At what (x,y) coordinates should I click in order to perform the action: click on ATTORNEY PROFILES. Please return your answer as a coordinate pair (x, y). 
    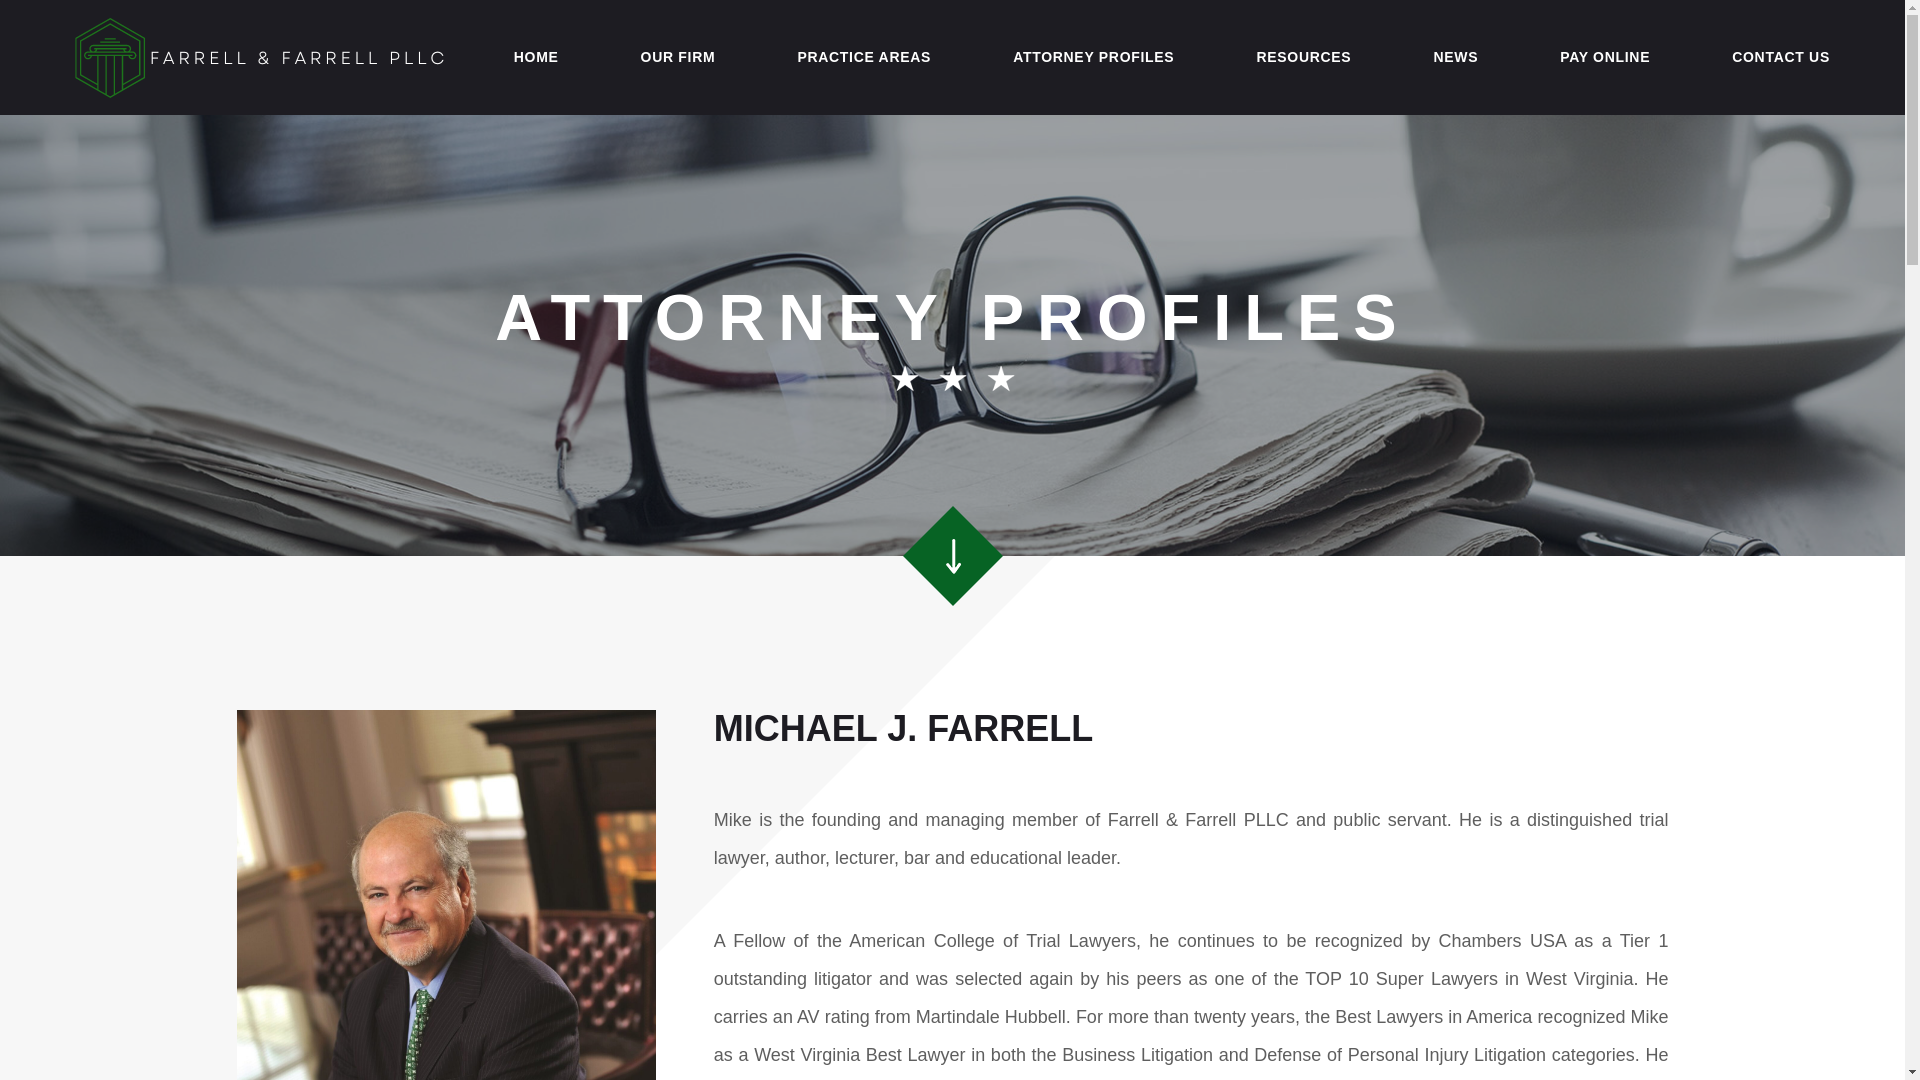
    Looking at the image, I should click on (1093, 56).